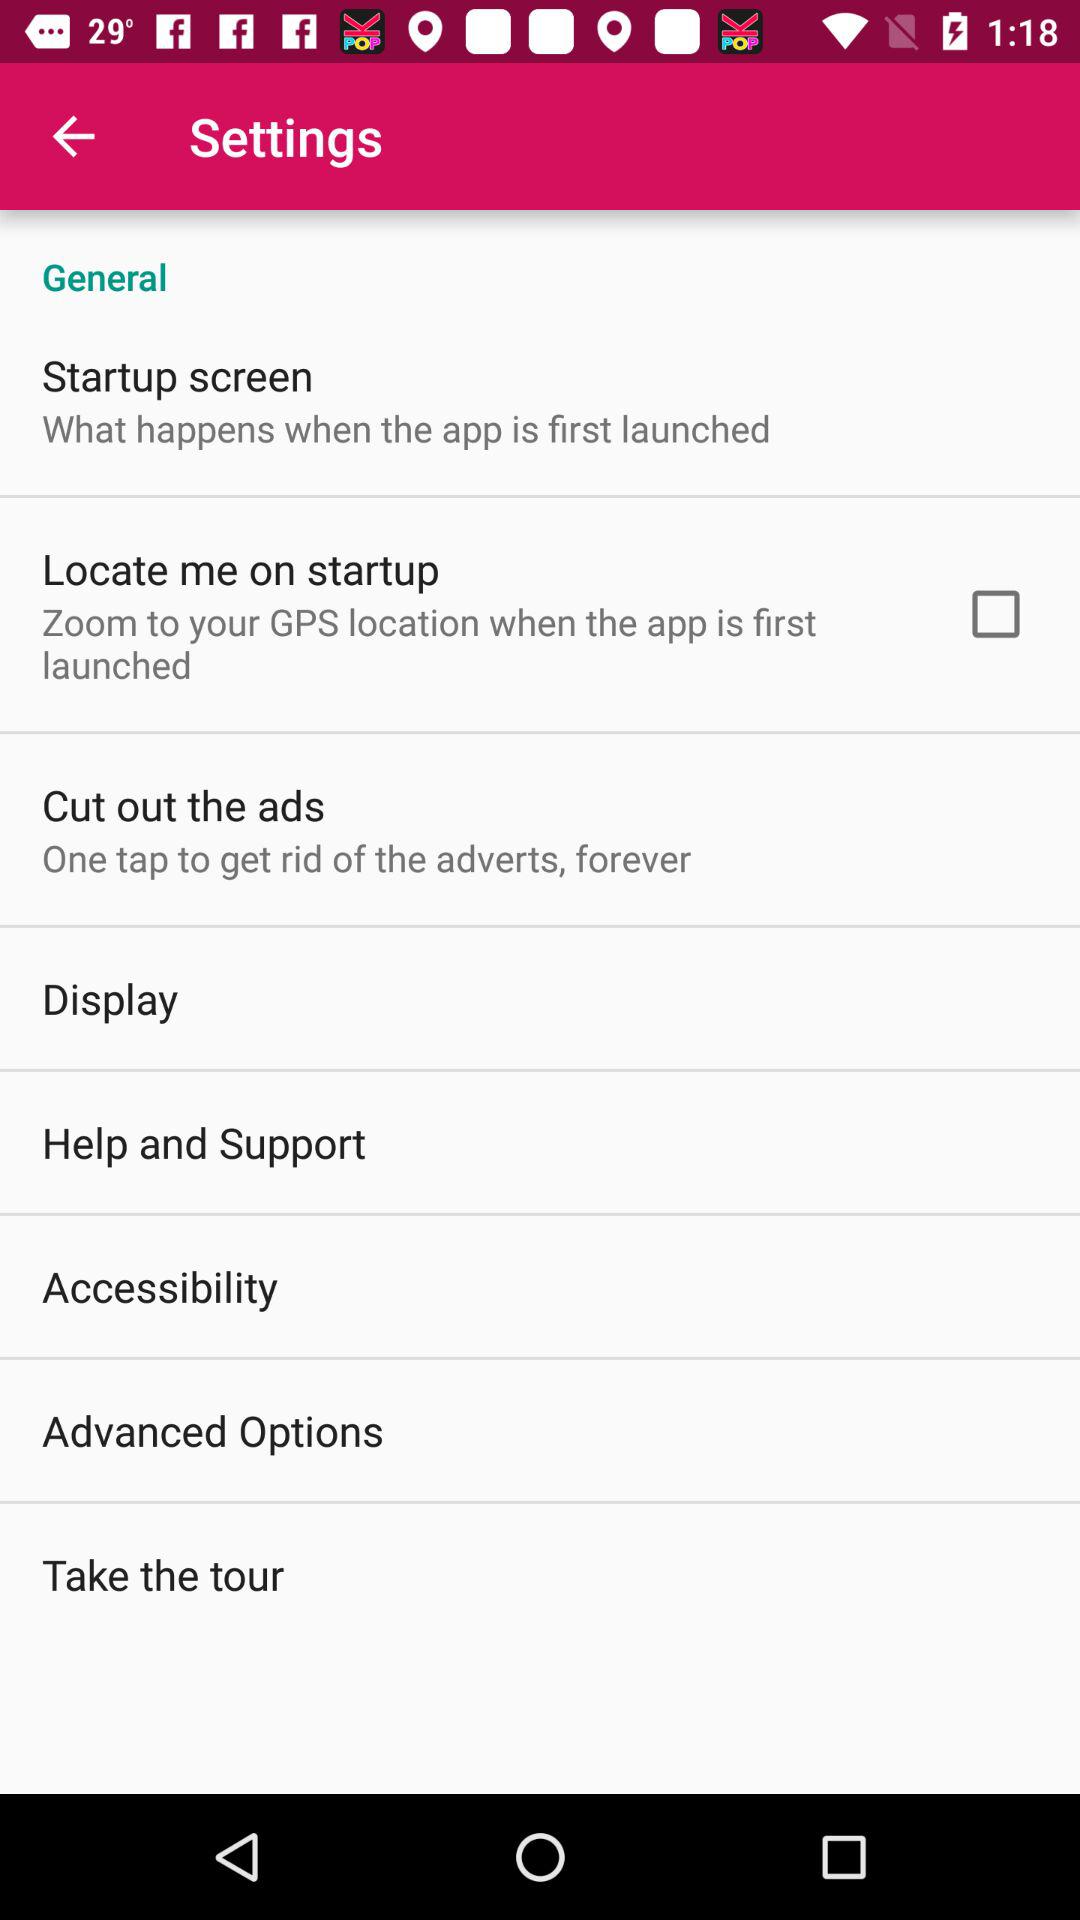  I want to click on launch the icon above startup screen, so click(540, 256).